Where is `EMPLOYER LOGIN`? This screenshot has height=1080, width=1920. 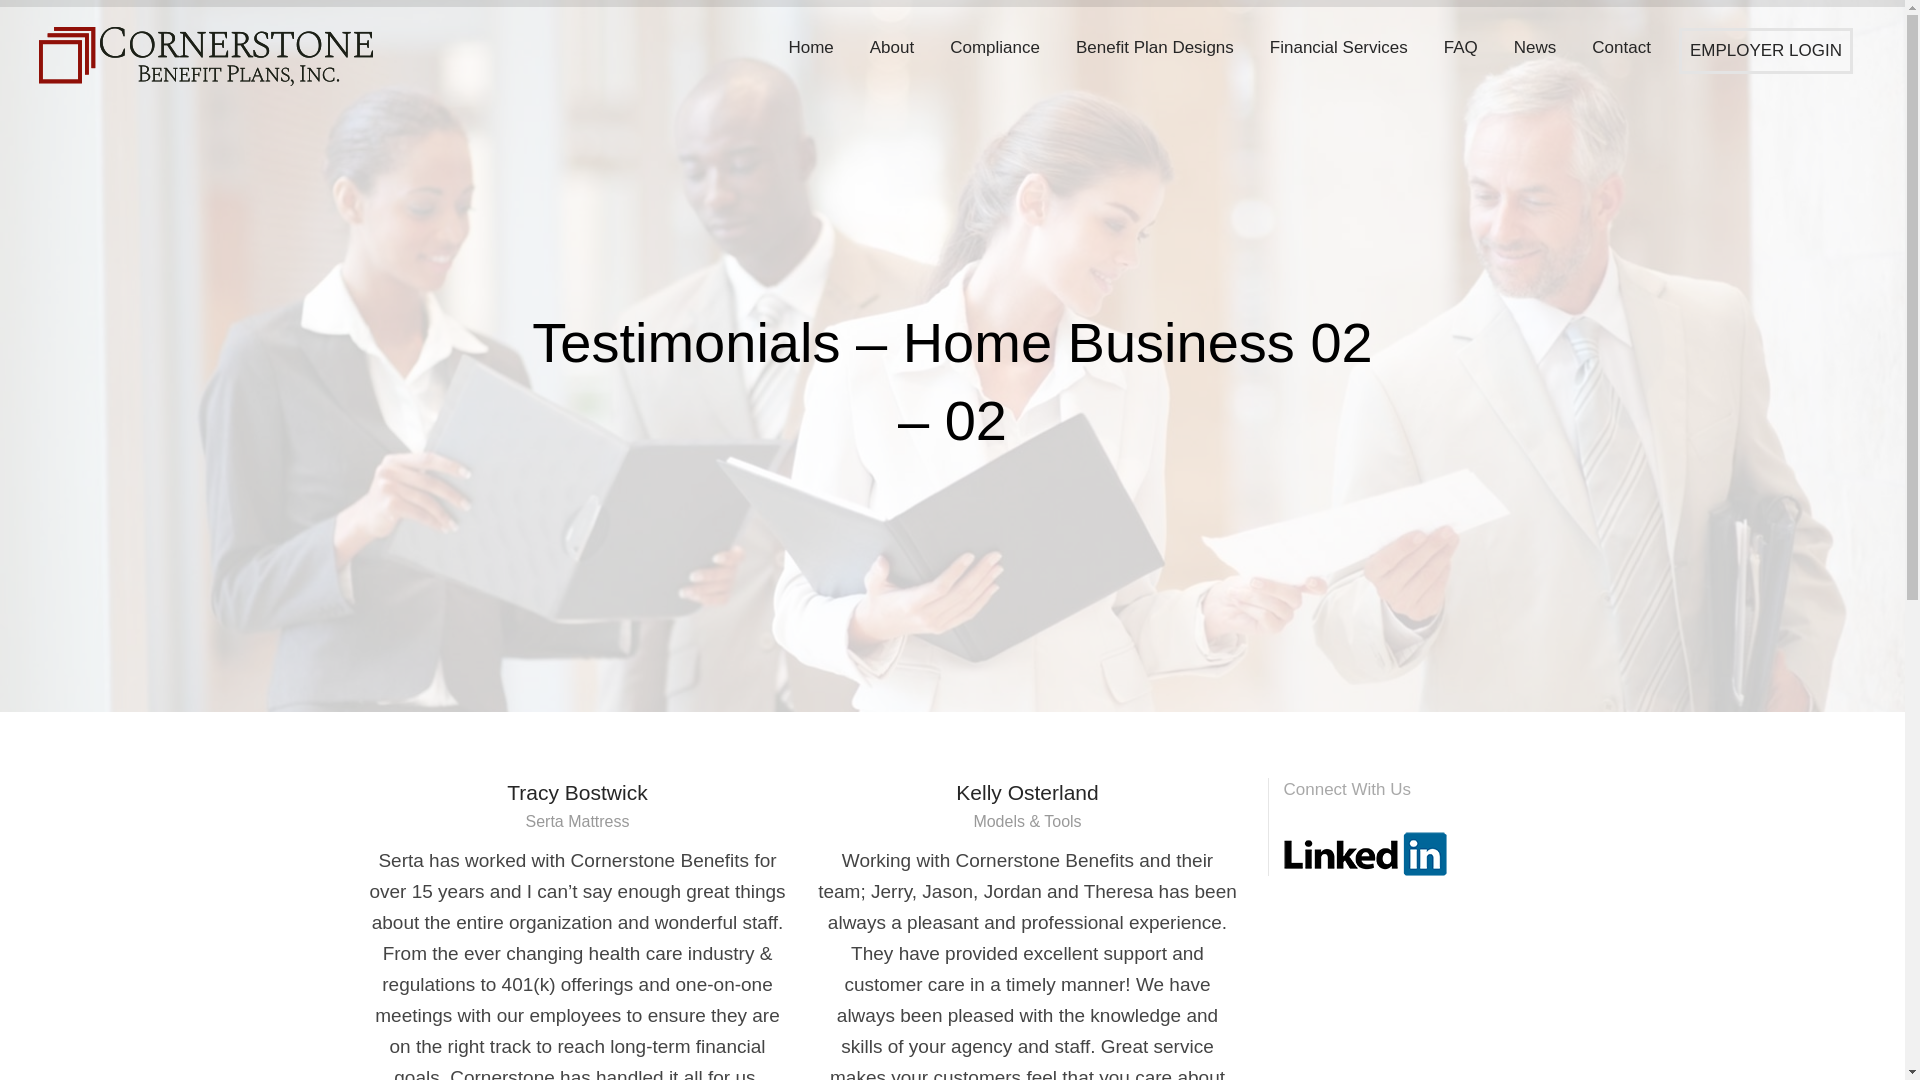
EMPLOYER LOGIN is located at coordinates (1766, 51).